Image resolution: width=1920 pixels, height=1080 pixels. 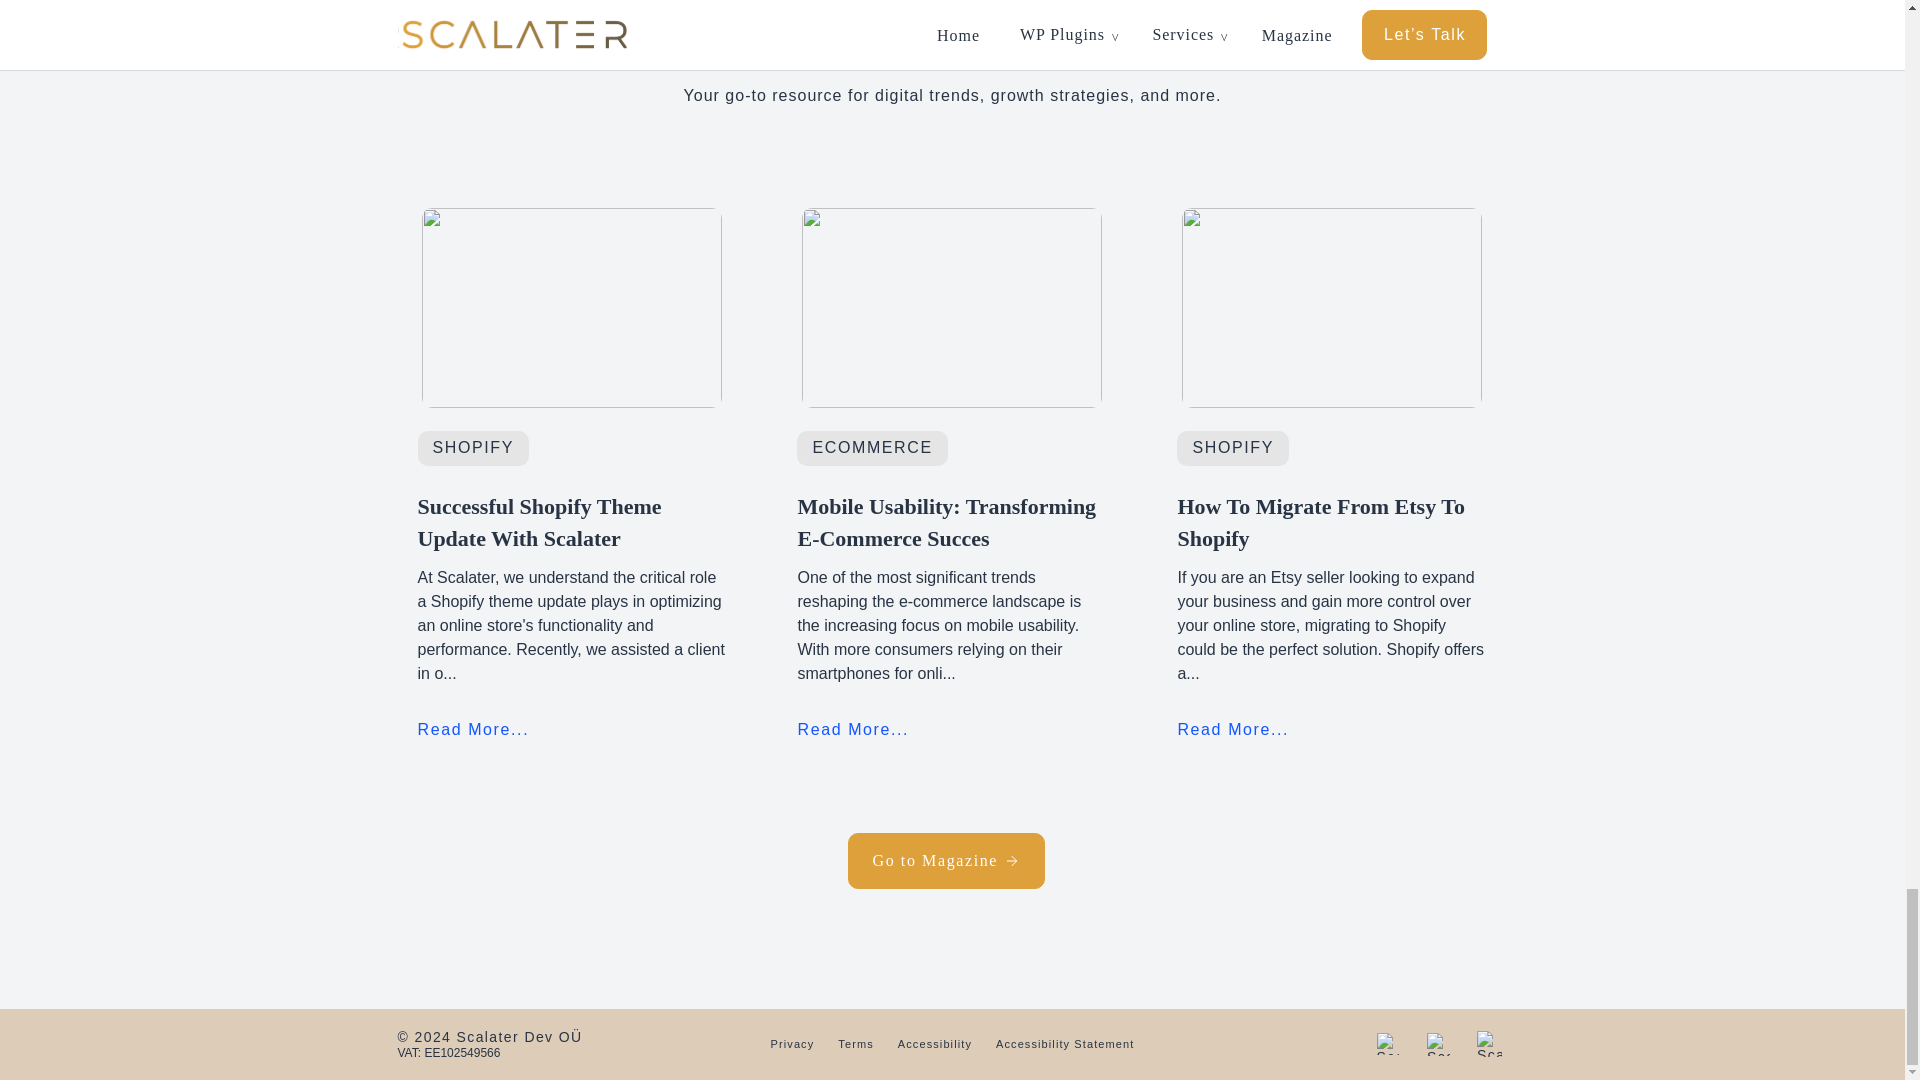 What do you see at coordinates (1438, 1044) in the screenshot?
I see `GitHub` at bounding box center [1438, 1044].